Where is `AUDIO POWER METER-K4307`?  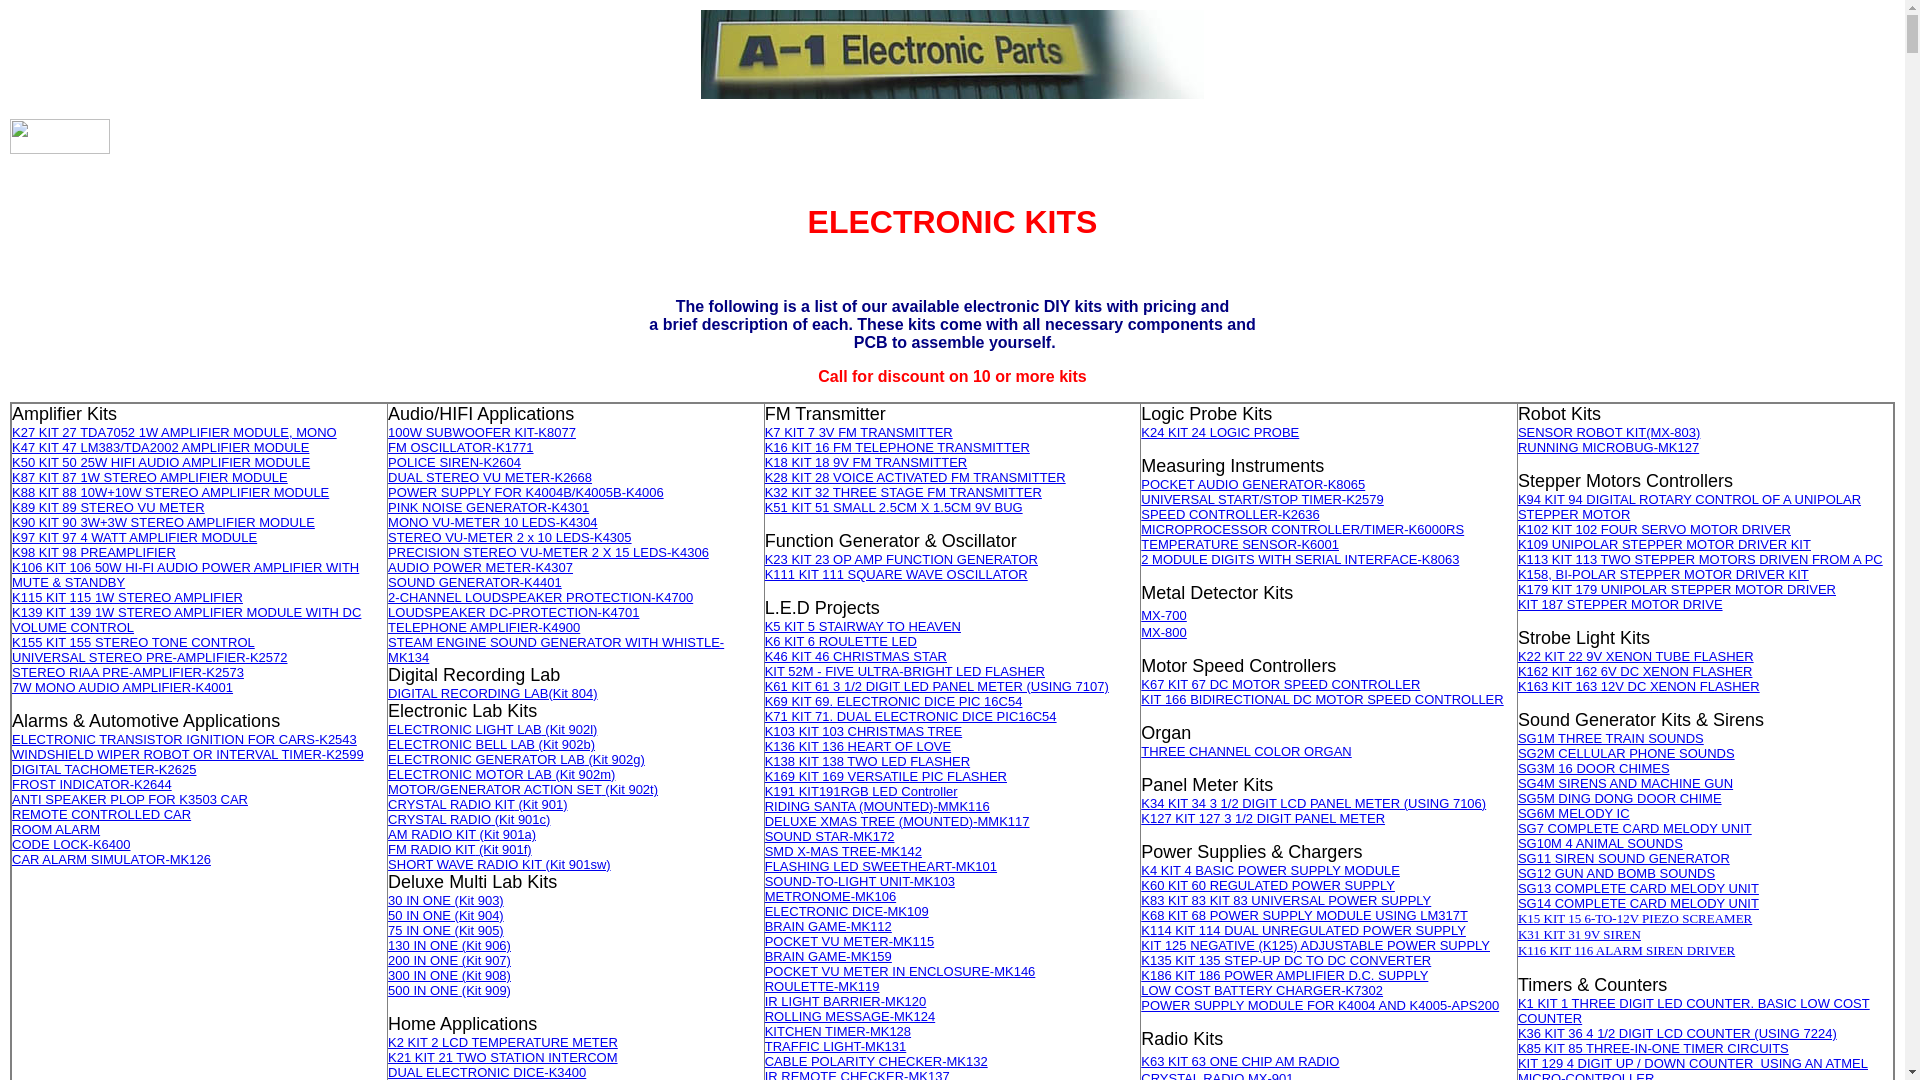 AUDIO POWER METER-K4307 is located at coordinates (480, 566).